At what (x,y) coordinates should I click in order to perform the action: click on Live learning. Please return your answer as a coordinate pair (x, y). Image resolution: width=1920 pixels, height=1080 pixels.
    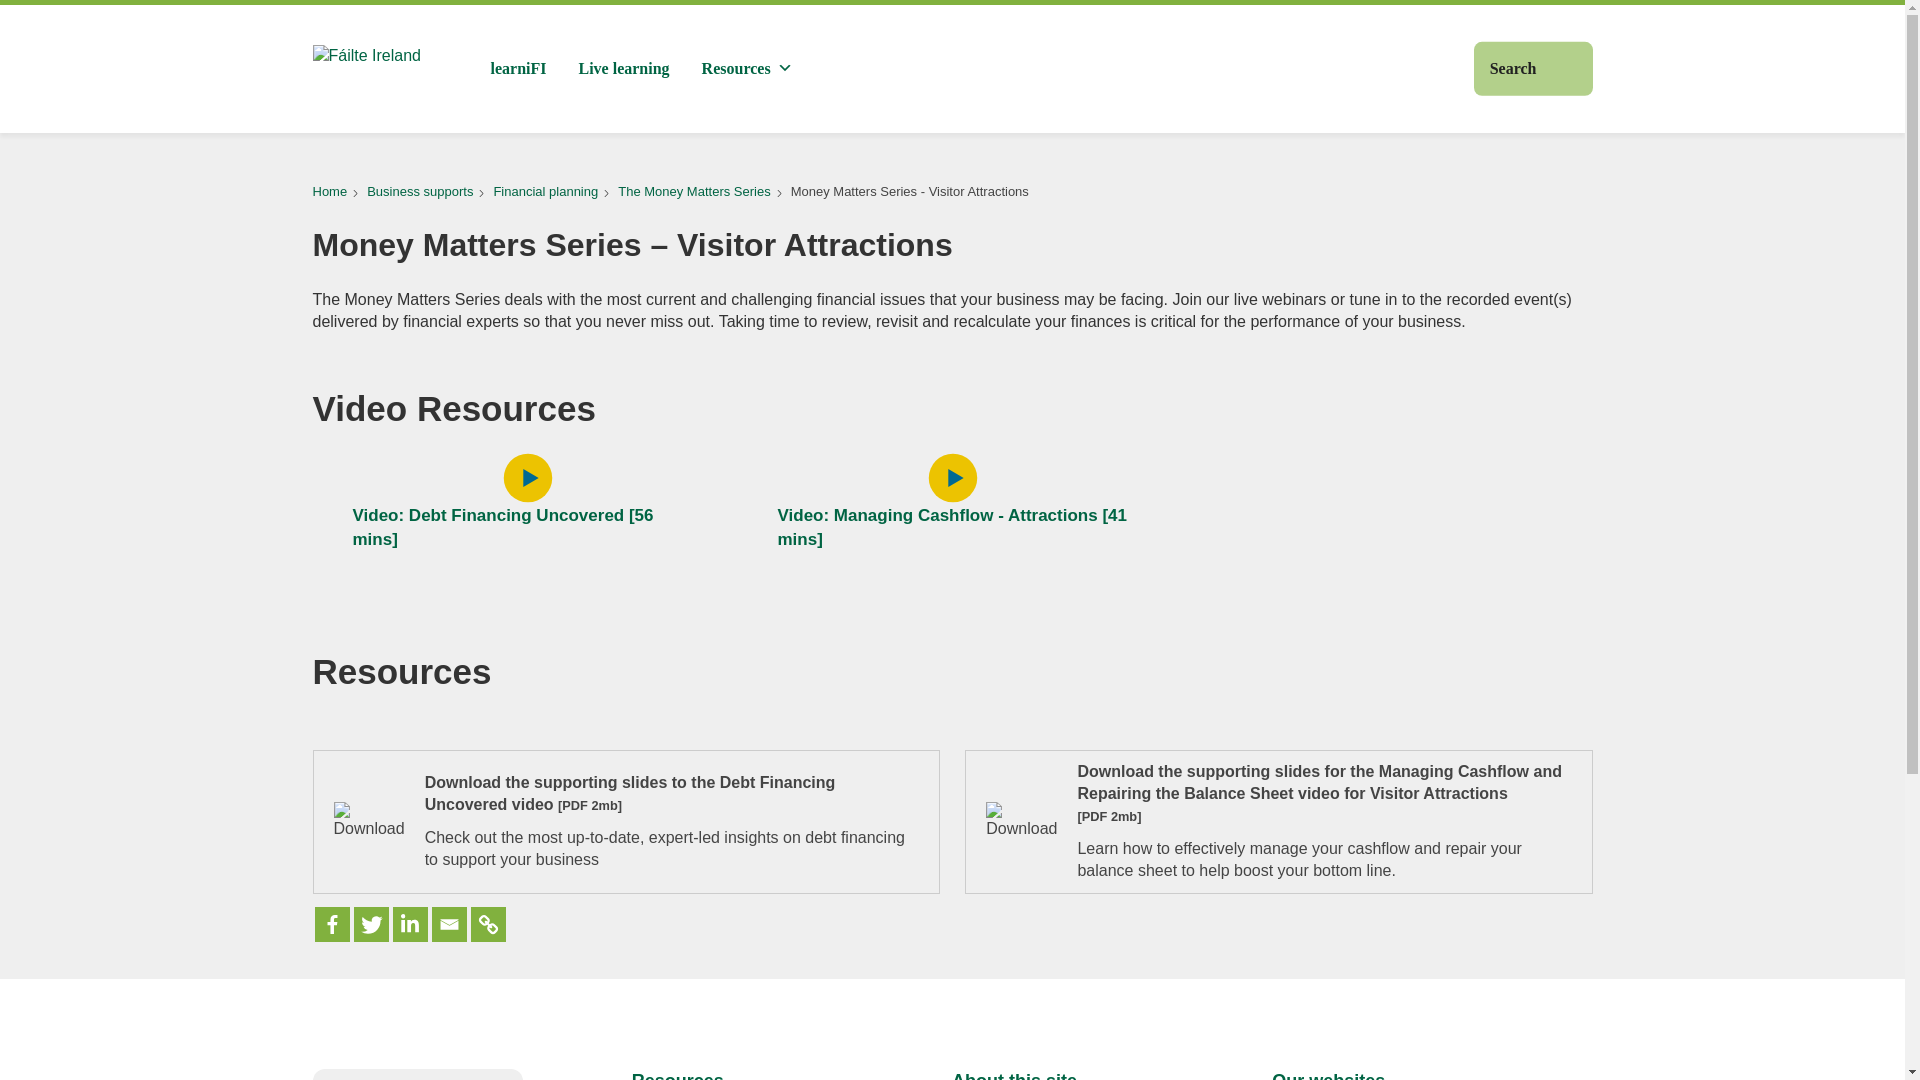
    Looking at the image, I should click on (624, 68).